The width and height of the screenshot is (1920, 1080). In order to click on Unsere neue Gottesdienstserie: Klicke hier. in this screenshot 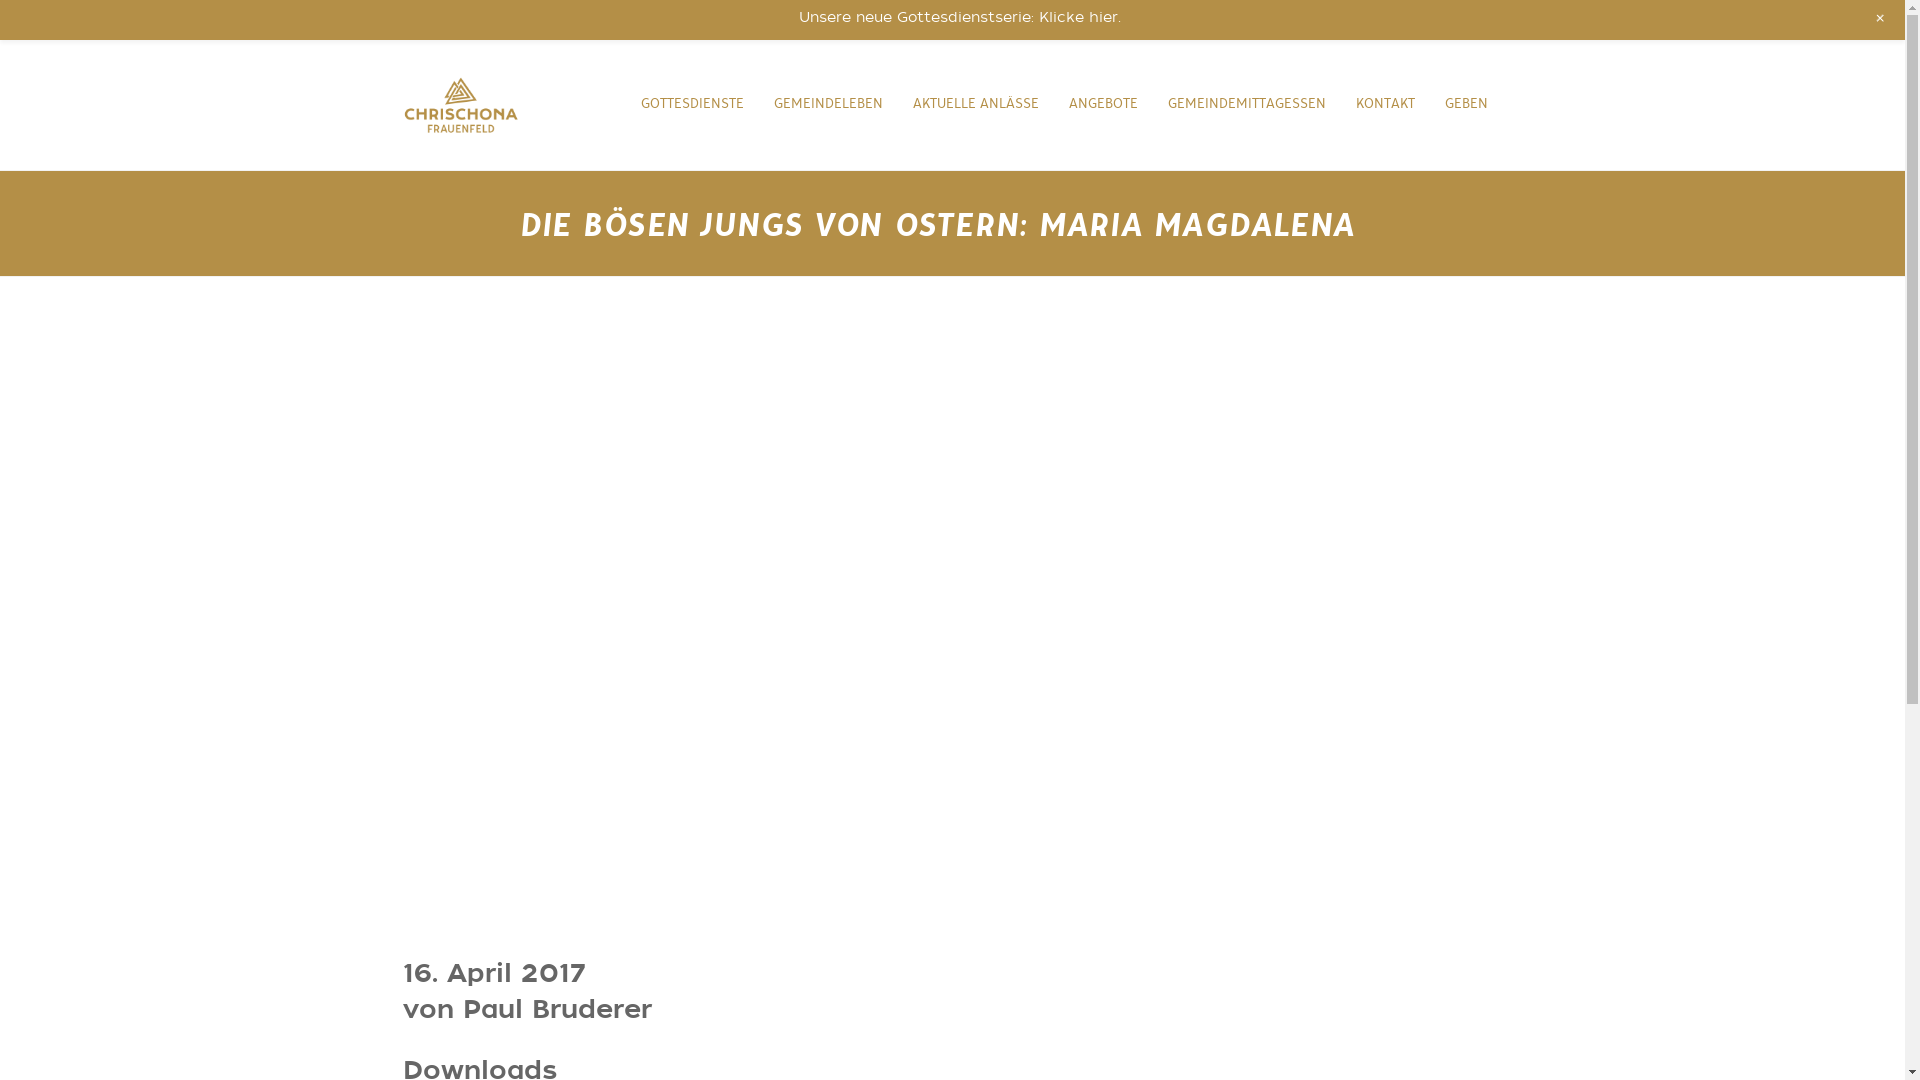, I will do `click(959, 19)`.